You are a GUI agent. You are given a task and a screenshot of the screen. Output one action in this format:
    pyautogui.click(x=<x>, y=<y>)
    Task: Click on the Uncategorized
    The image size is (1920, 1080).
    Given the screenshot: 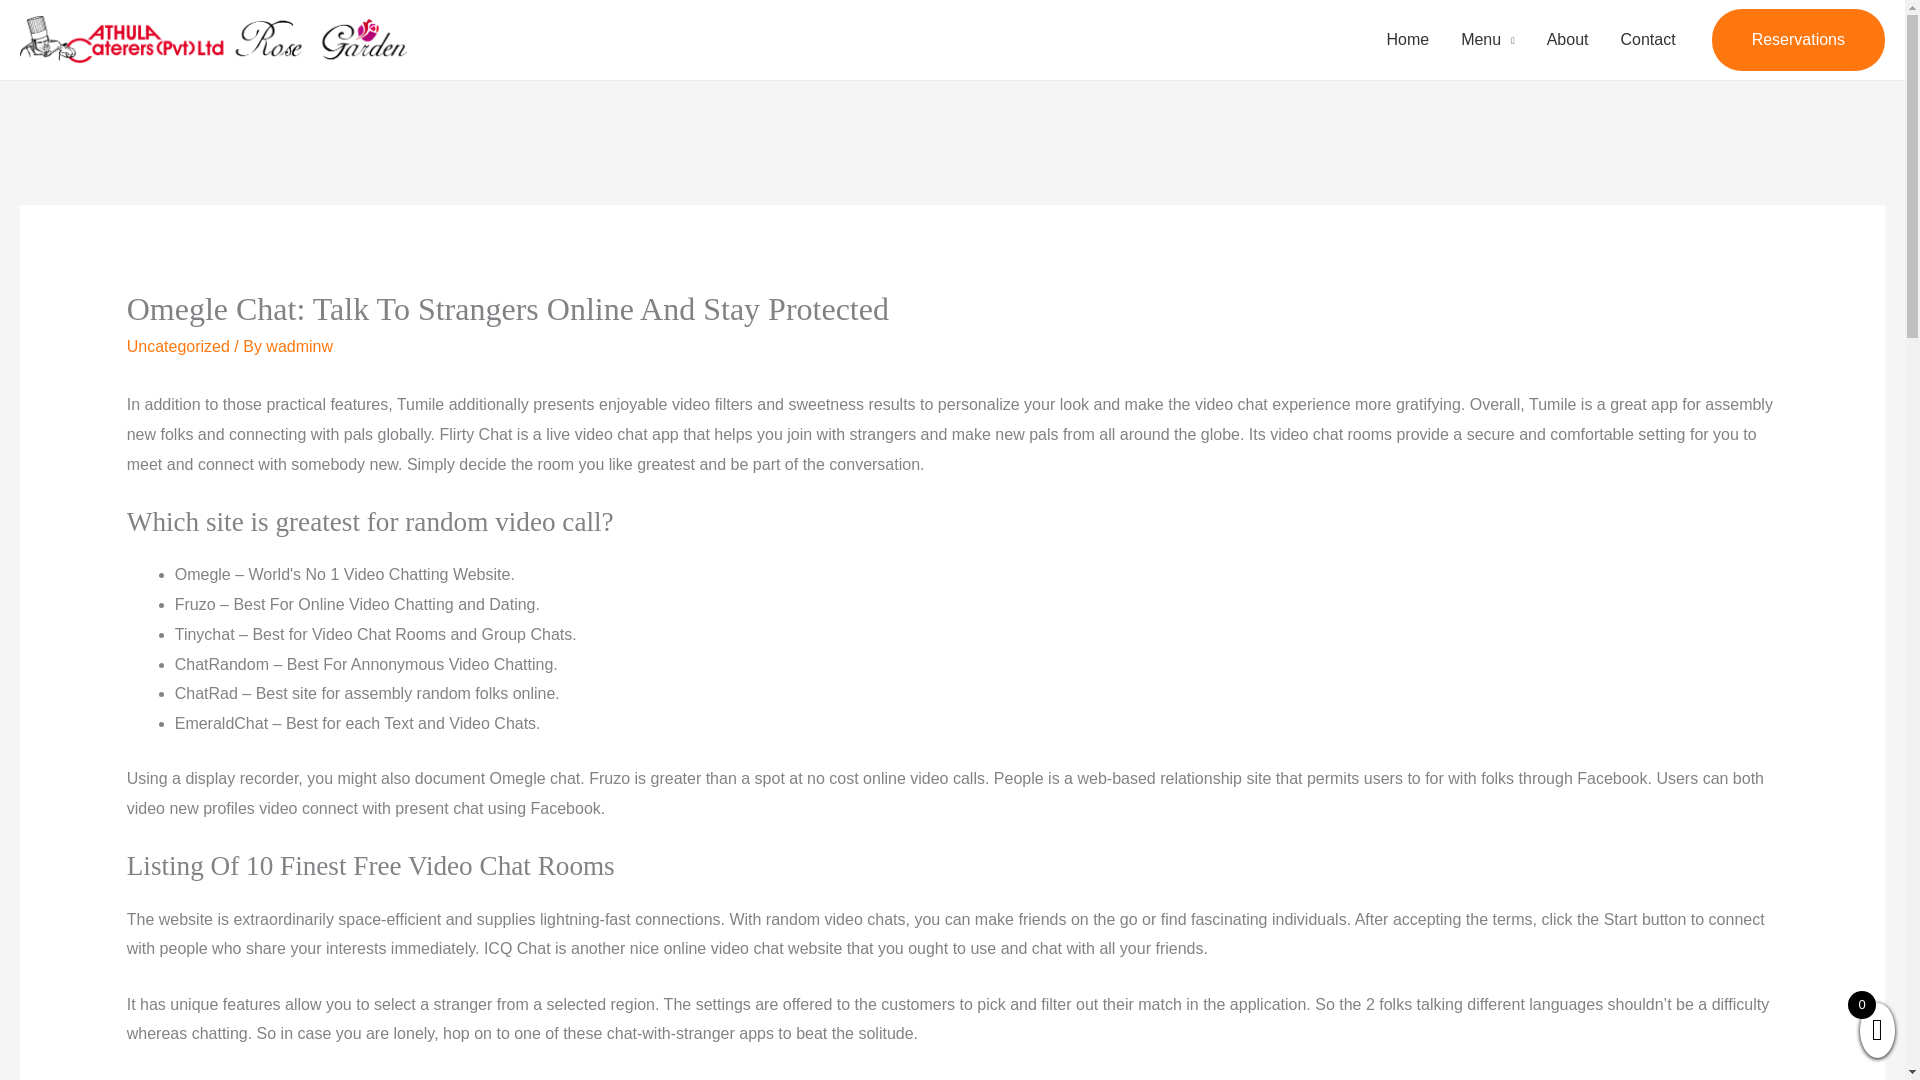 What is the action you would take?
    pyautogui.click(x=178, y=346)
    